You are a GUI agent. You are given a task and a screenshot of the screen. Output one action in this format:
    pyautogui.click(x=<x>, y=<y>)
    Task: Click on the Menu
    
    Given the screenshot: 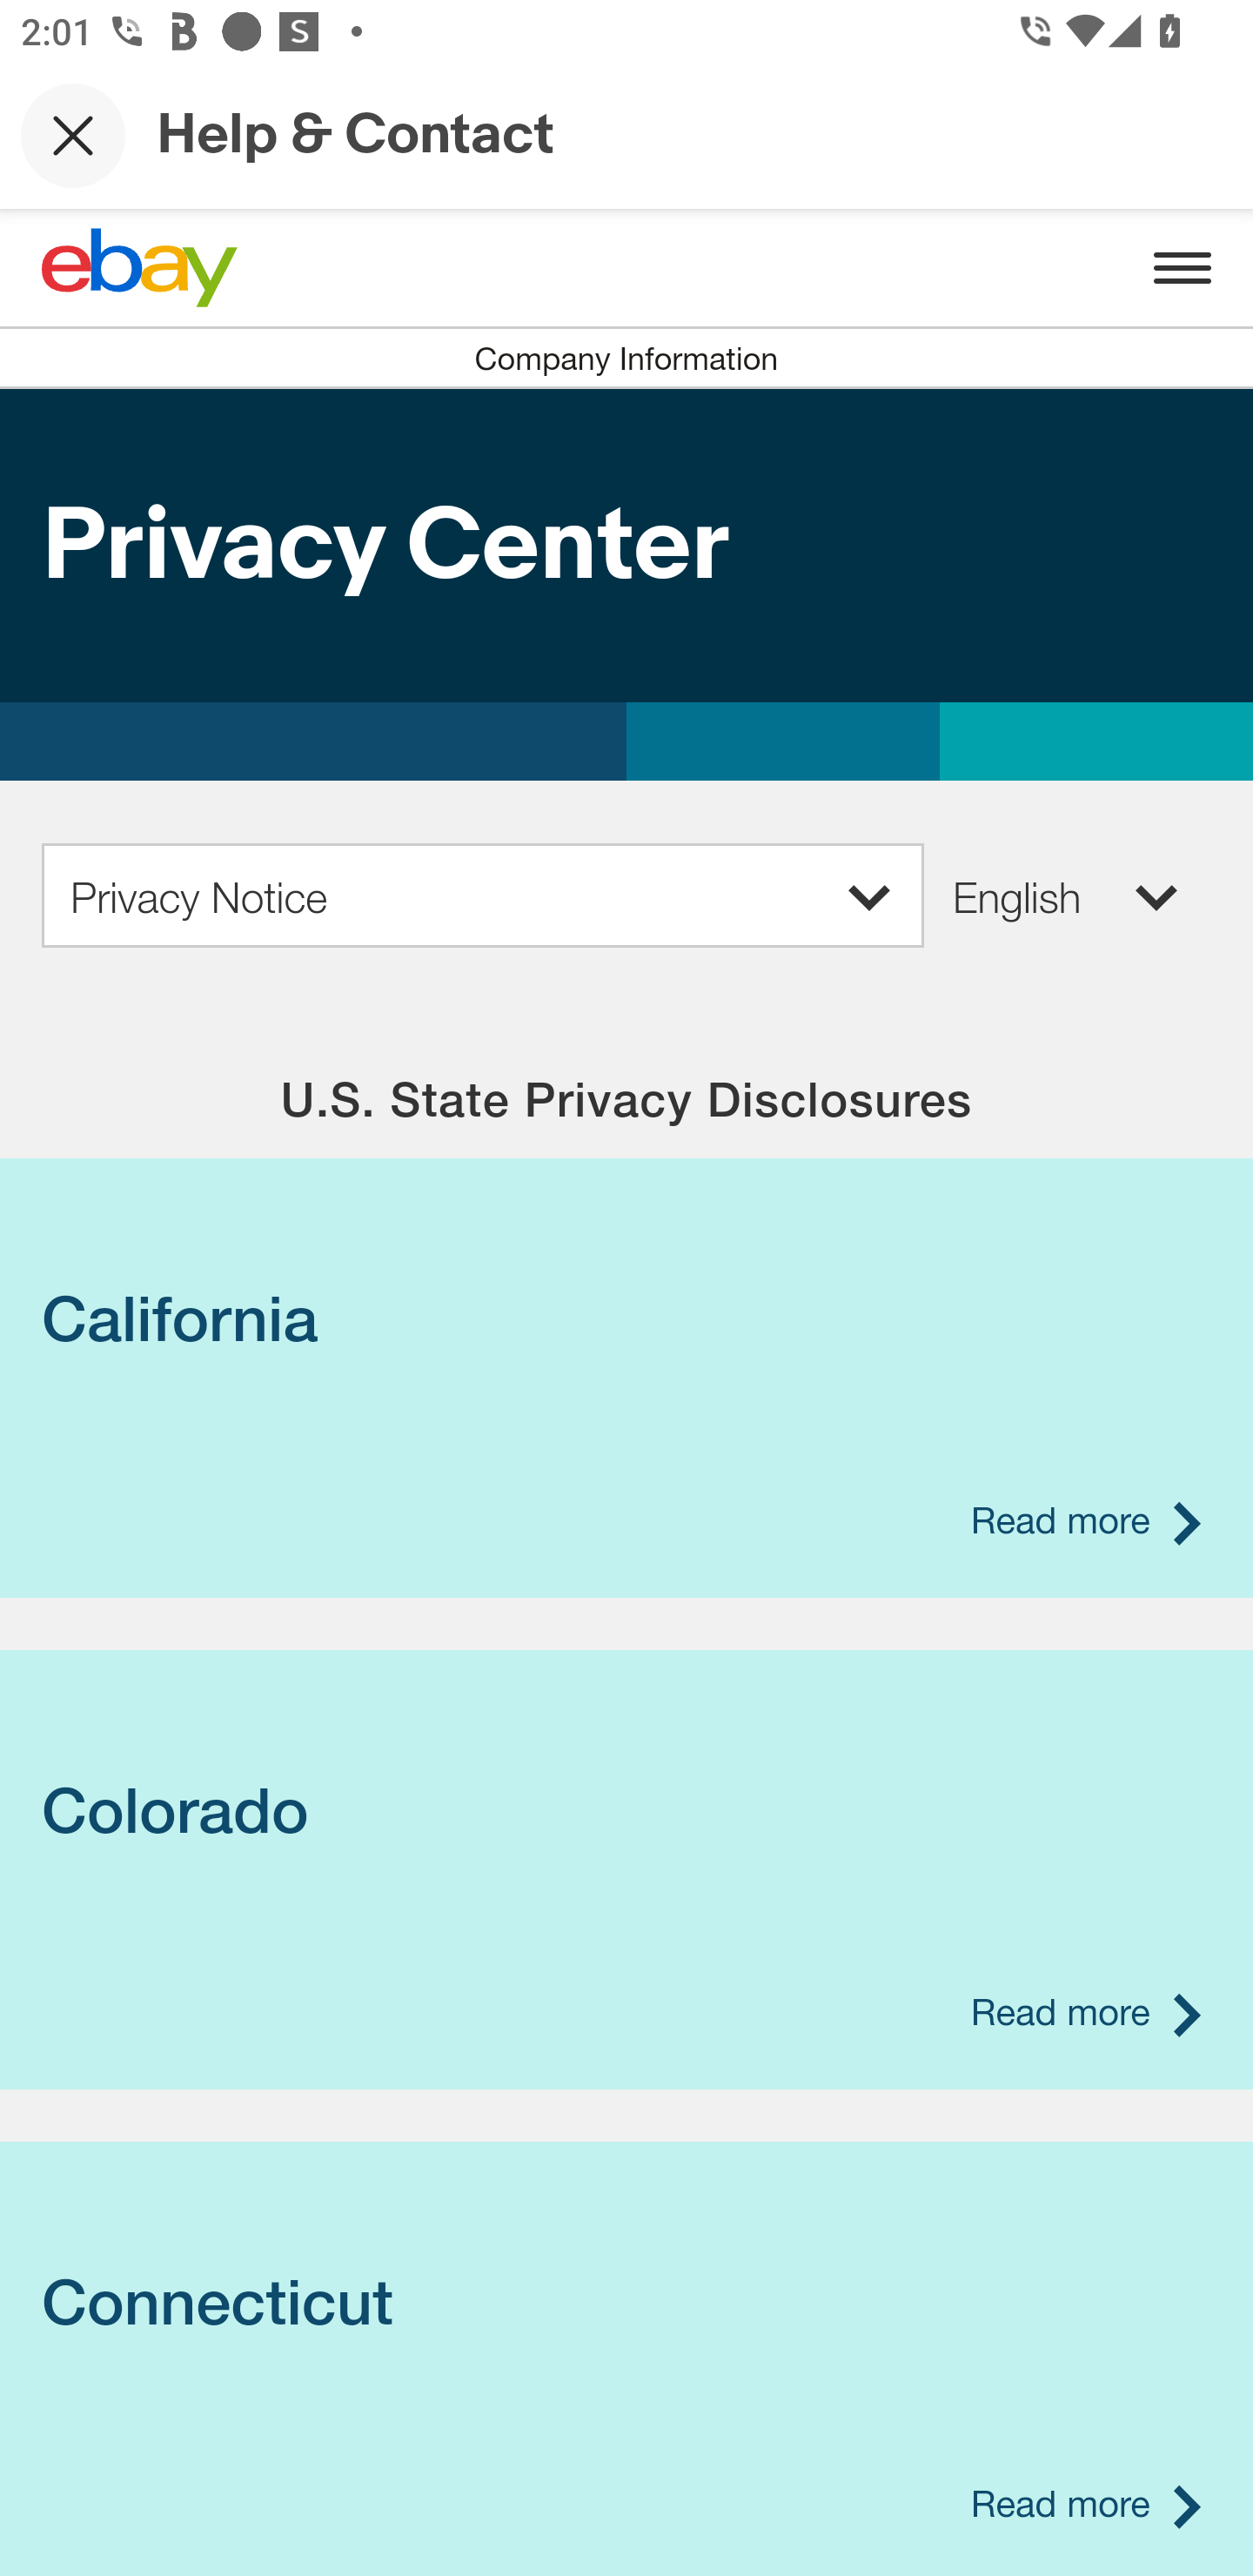 What is the action you would take?
    pyautogui.click(x=1183, y=267)
    